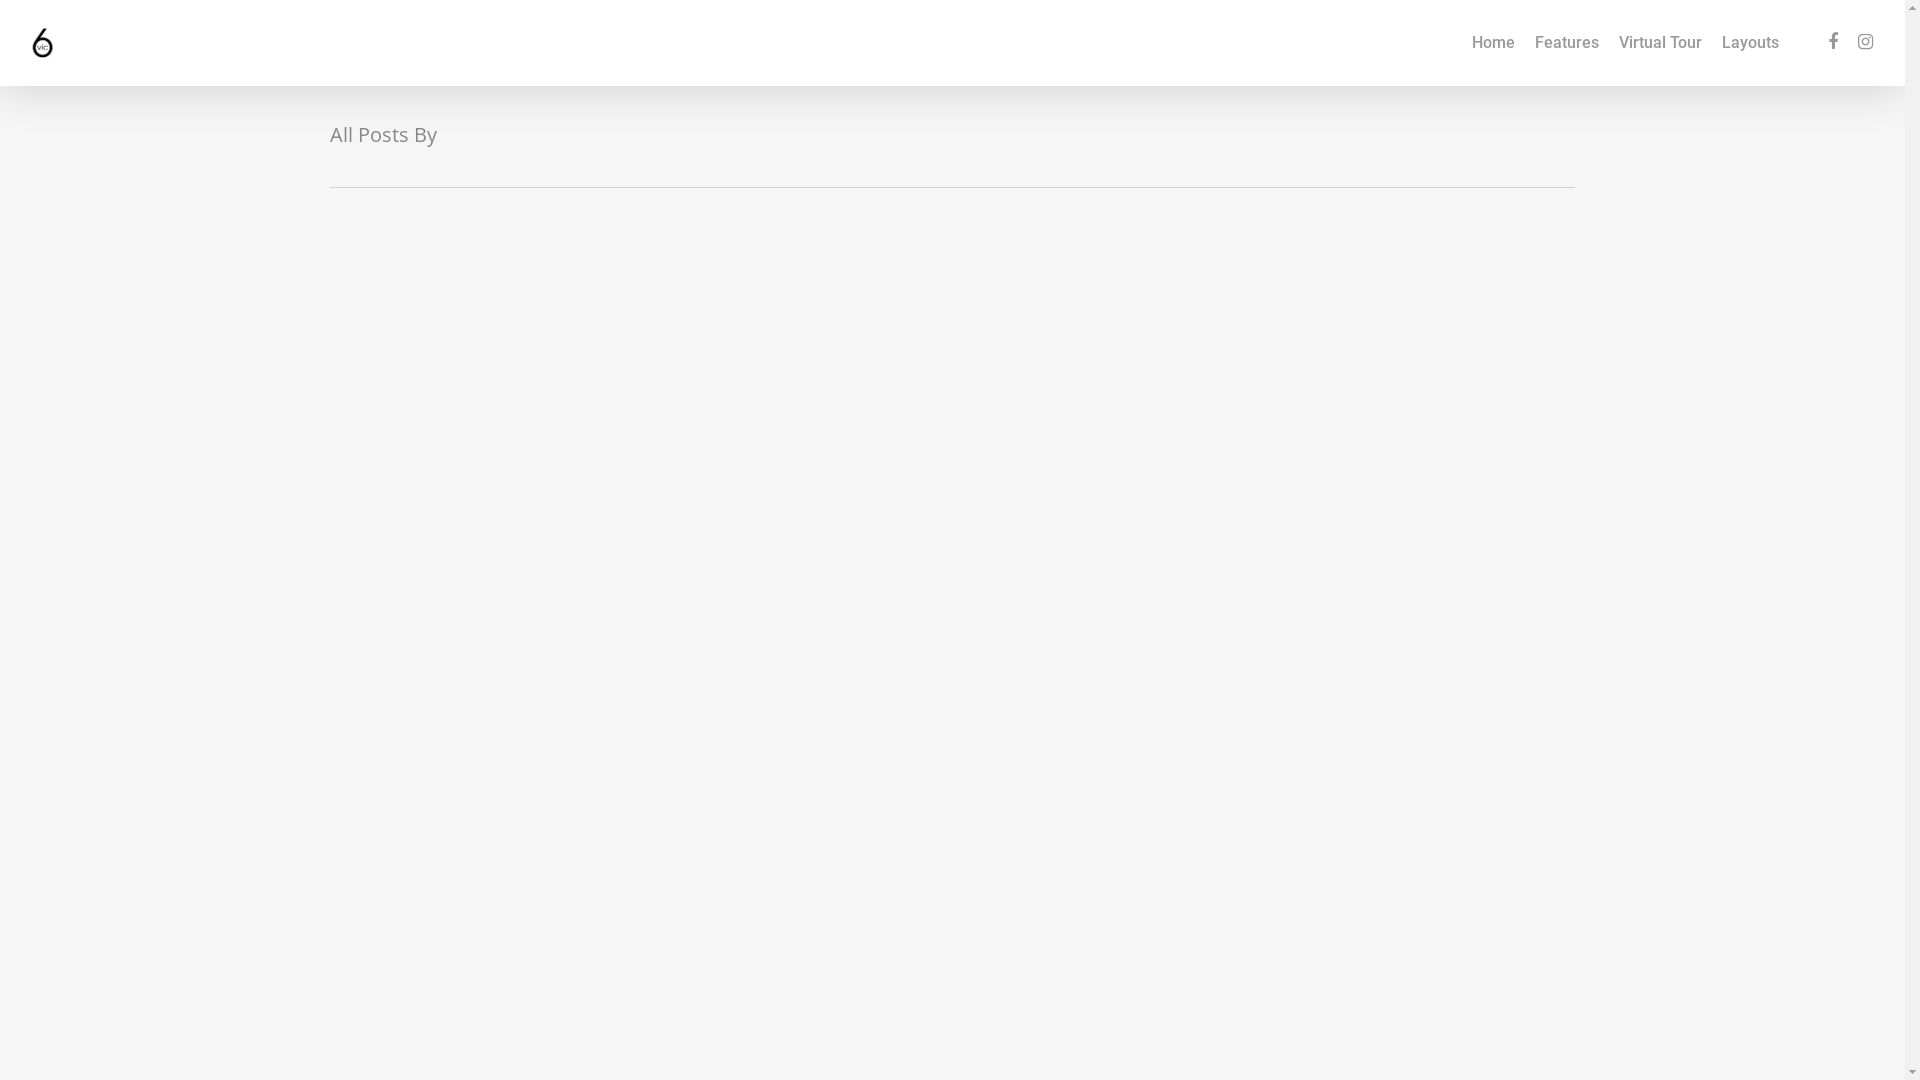  What do you see at coordinates (1494, 43) in the screenshot?
I see `Home` at bounding box center [1494, 43].